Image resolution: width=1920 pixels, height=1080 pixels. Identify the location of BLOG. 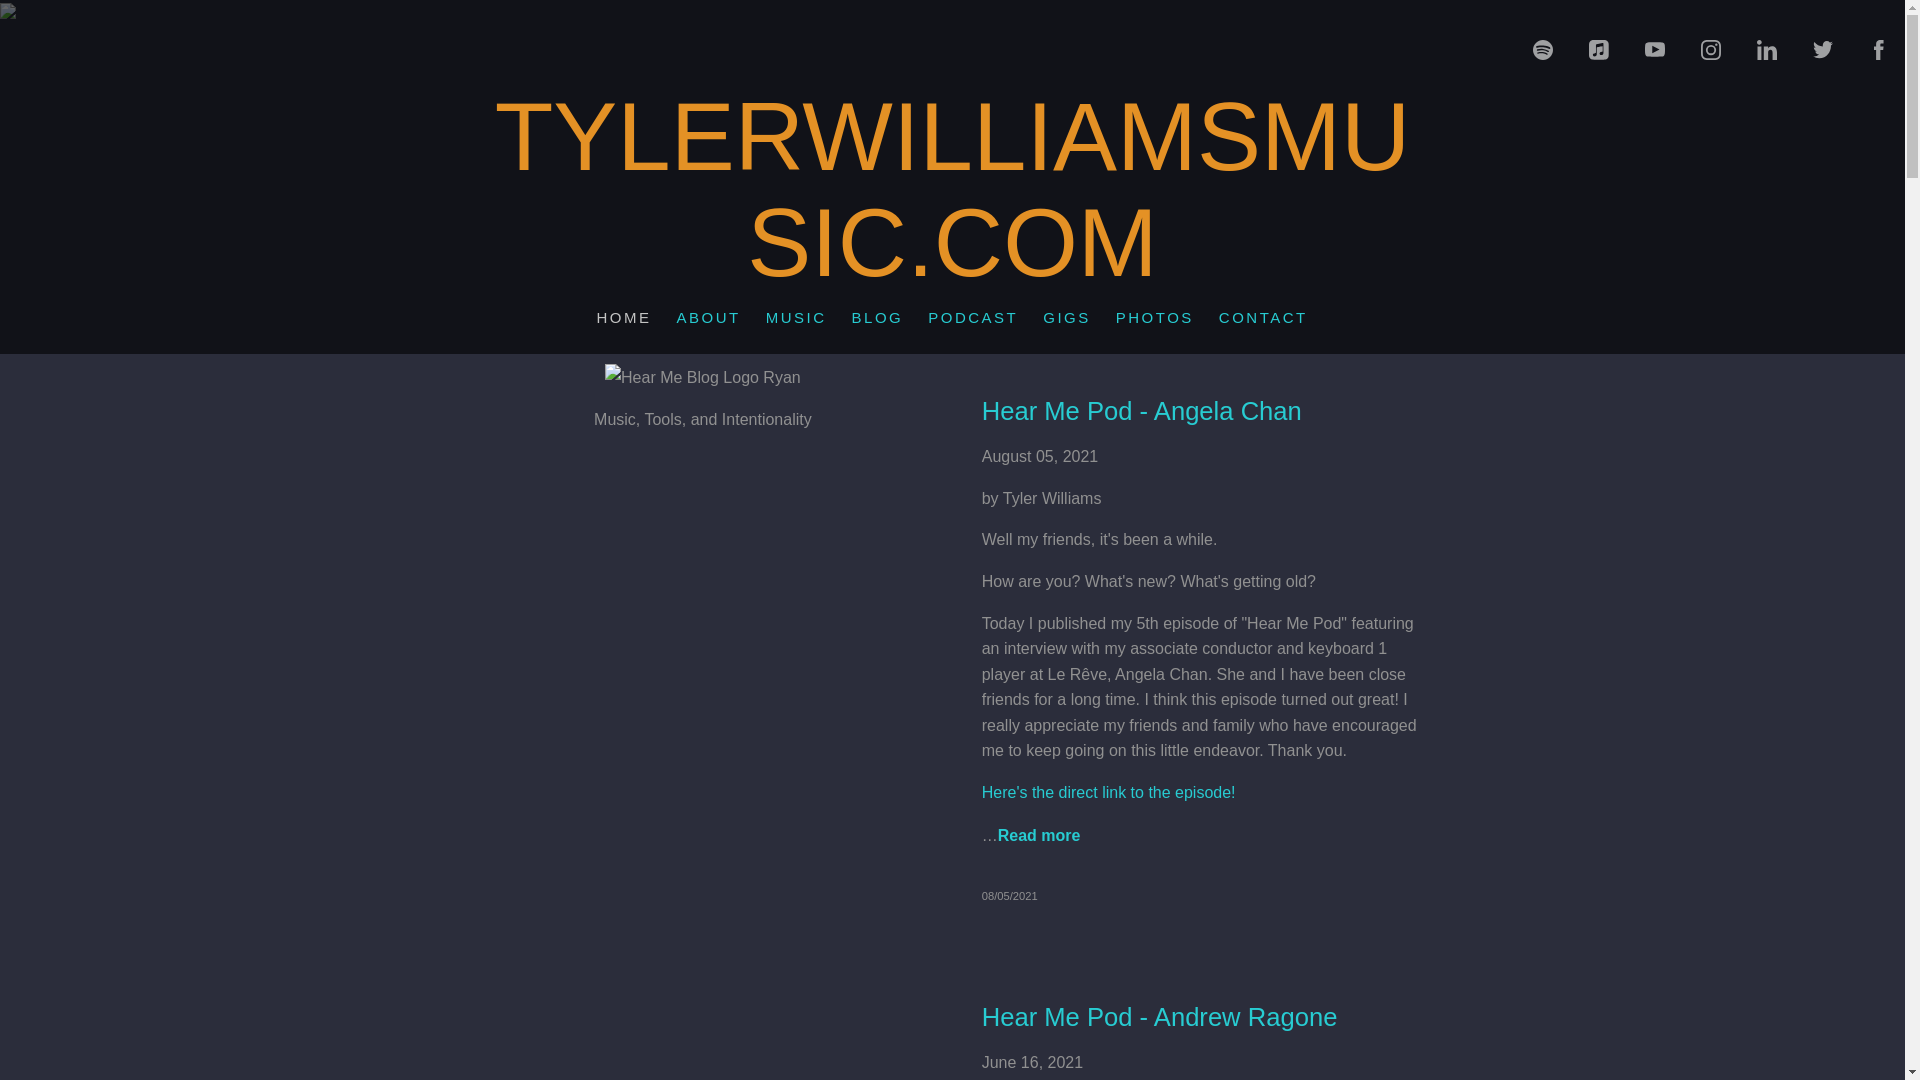
(877, 318).